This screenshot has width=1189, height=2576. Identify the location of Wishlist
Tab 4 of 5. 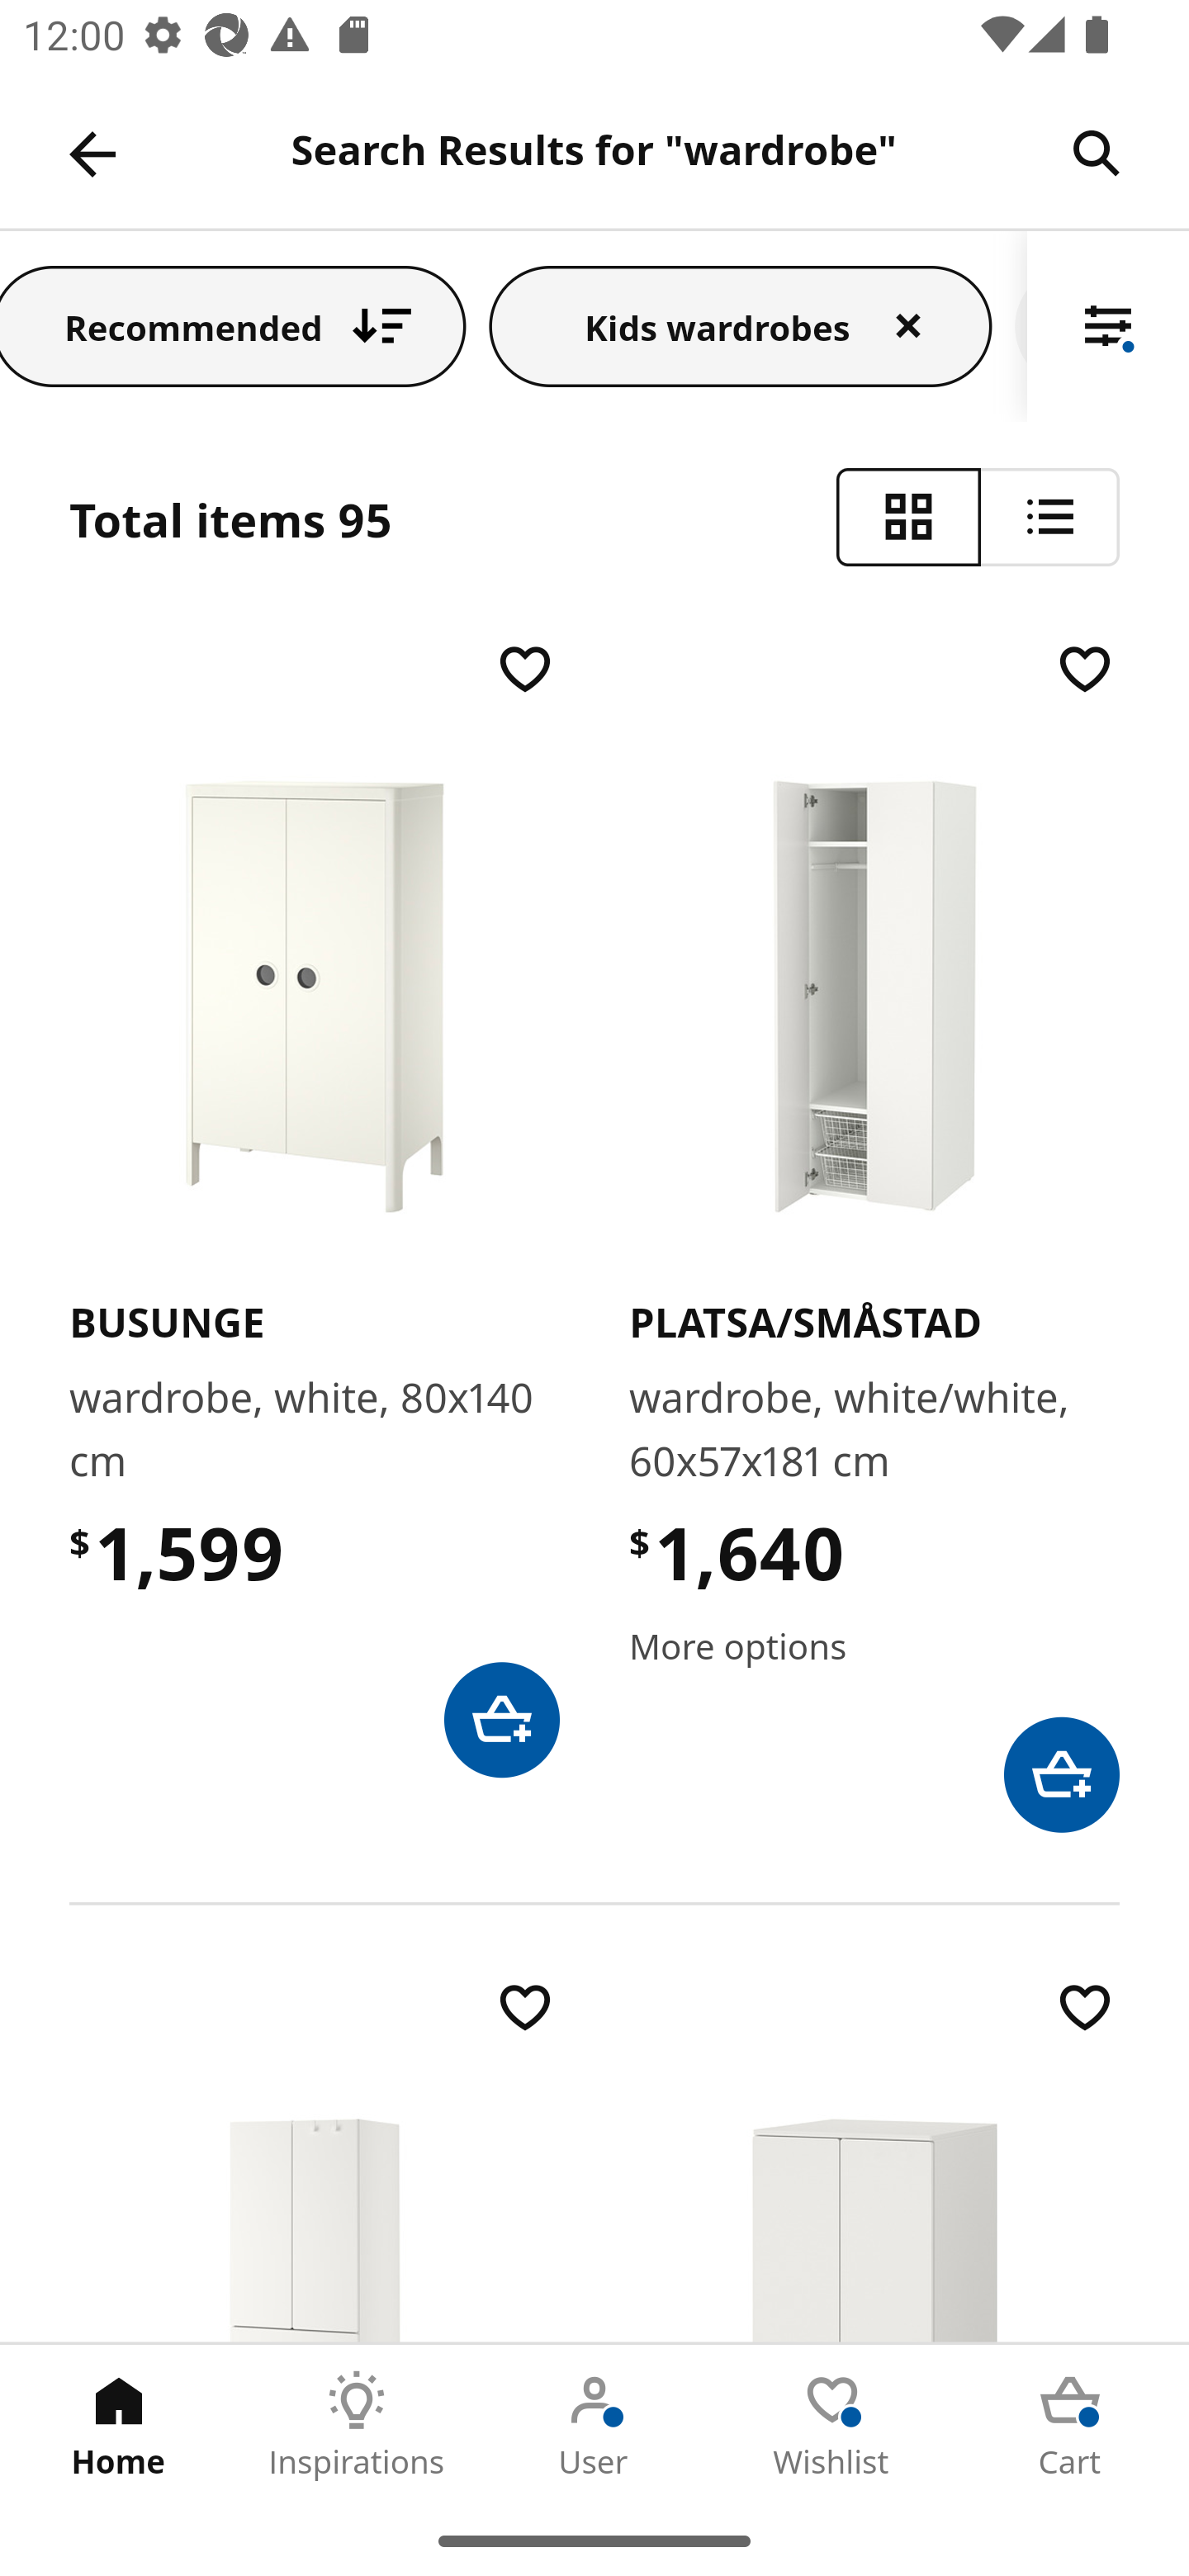
(832, 2425).